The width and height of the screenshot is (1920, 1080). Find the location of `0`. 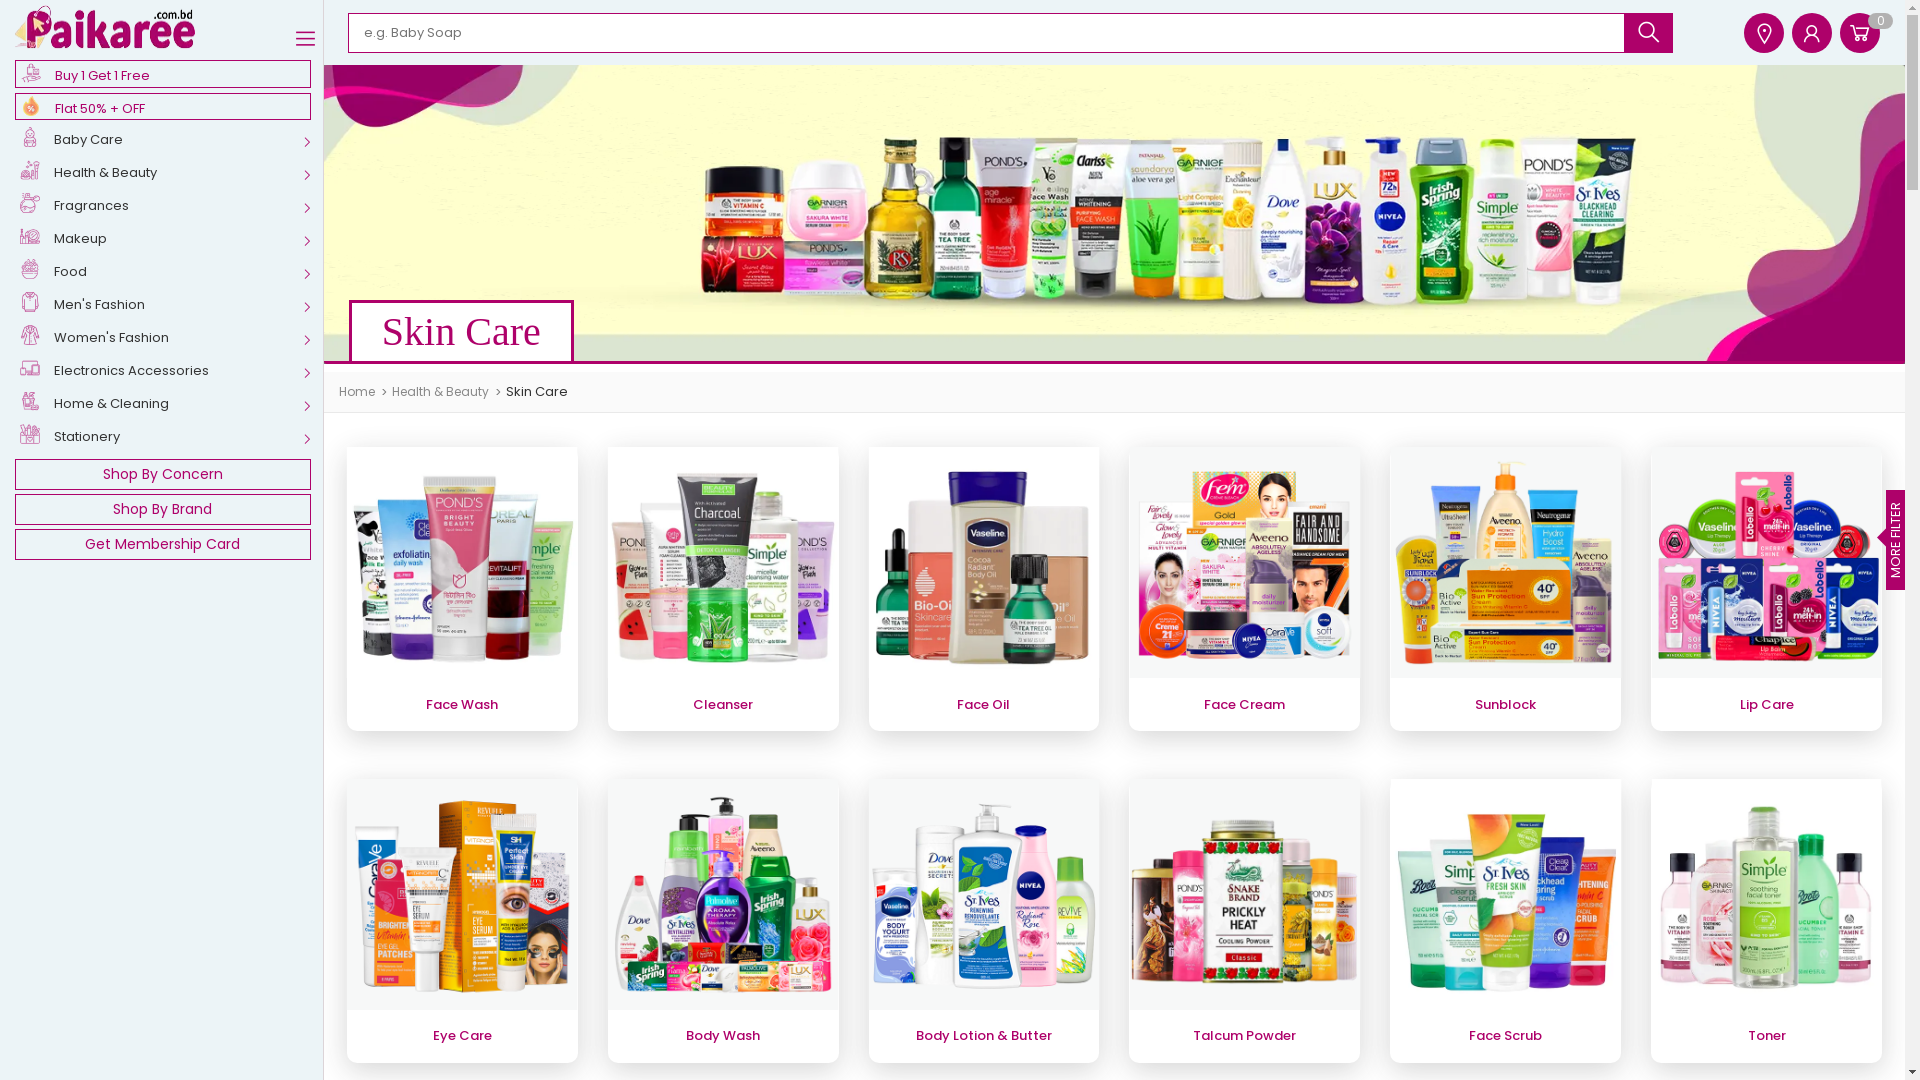

0 is located at coordinates (1860, 33).